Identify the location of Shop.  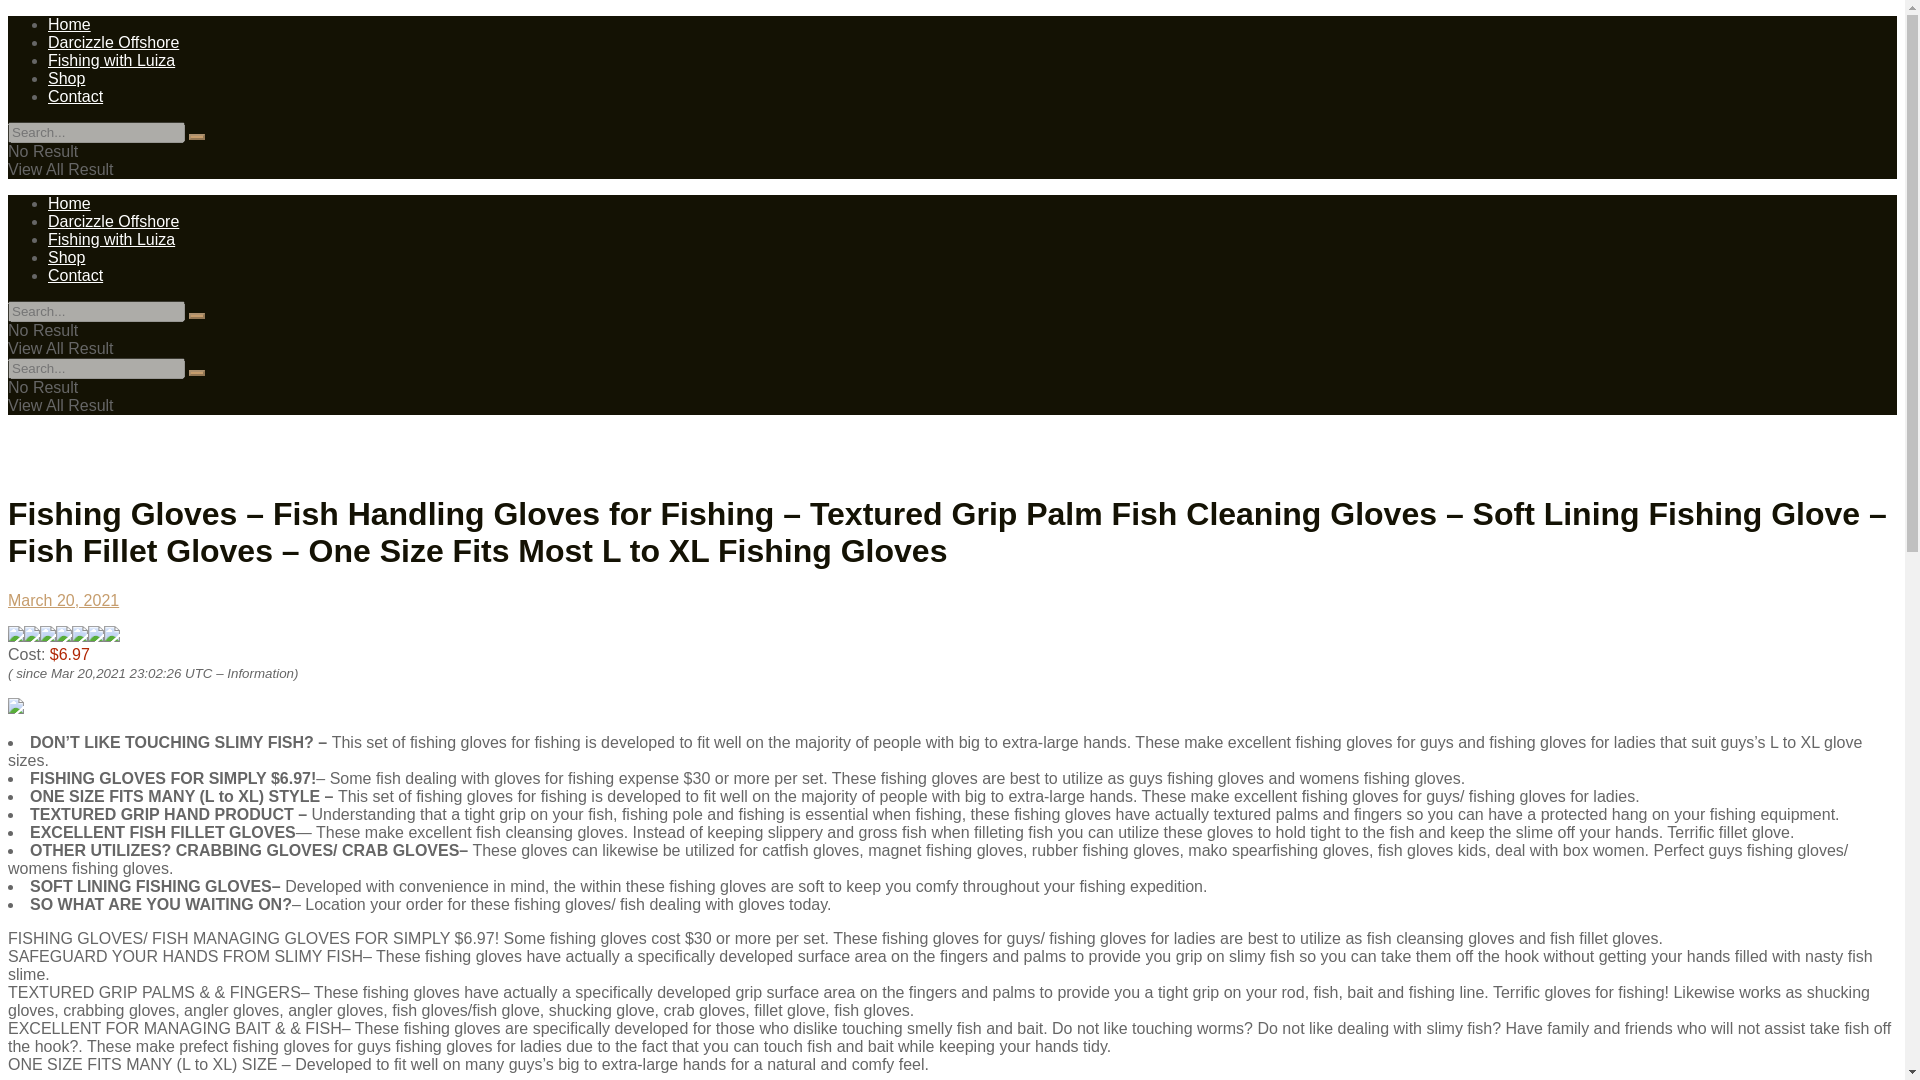
(66, 78).